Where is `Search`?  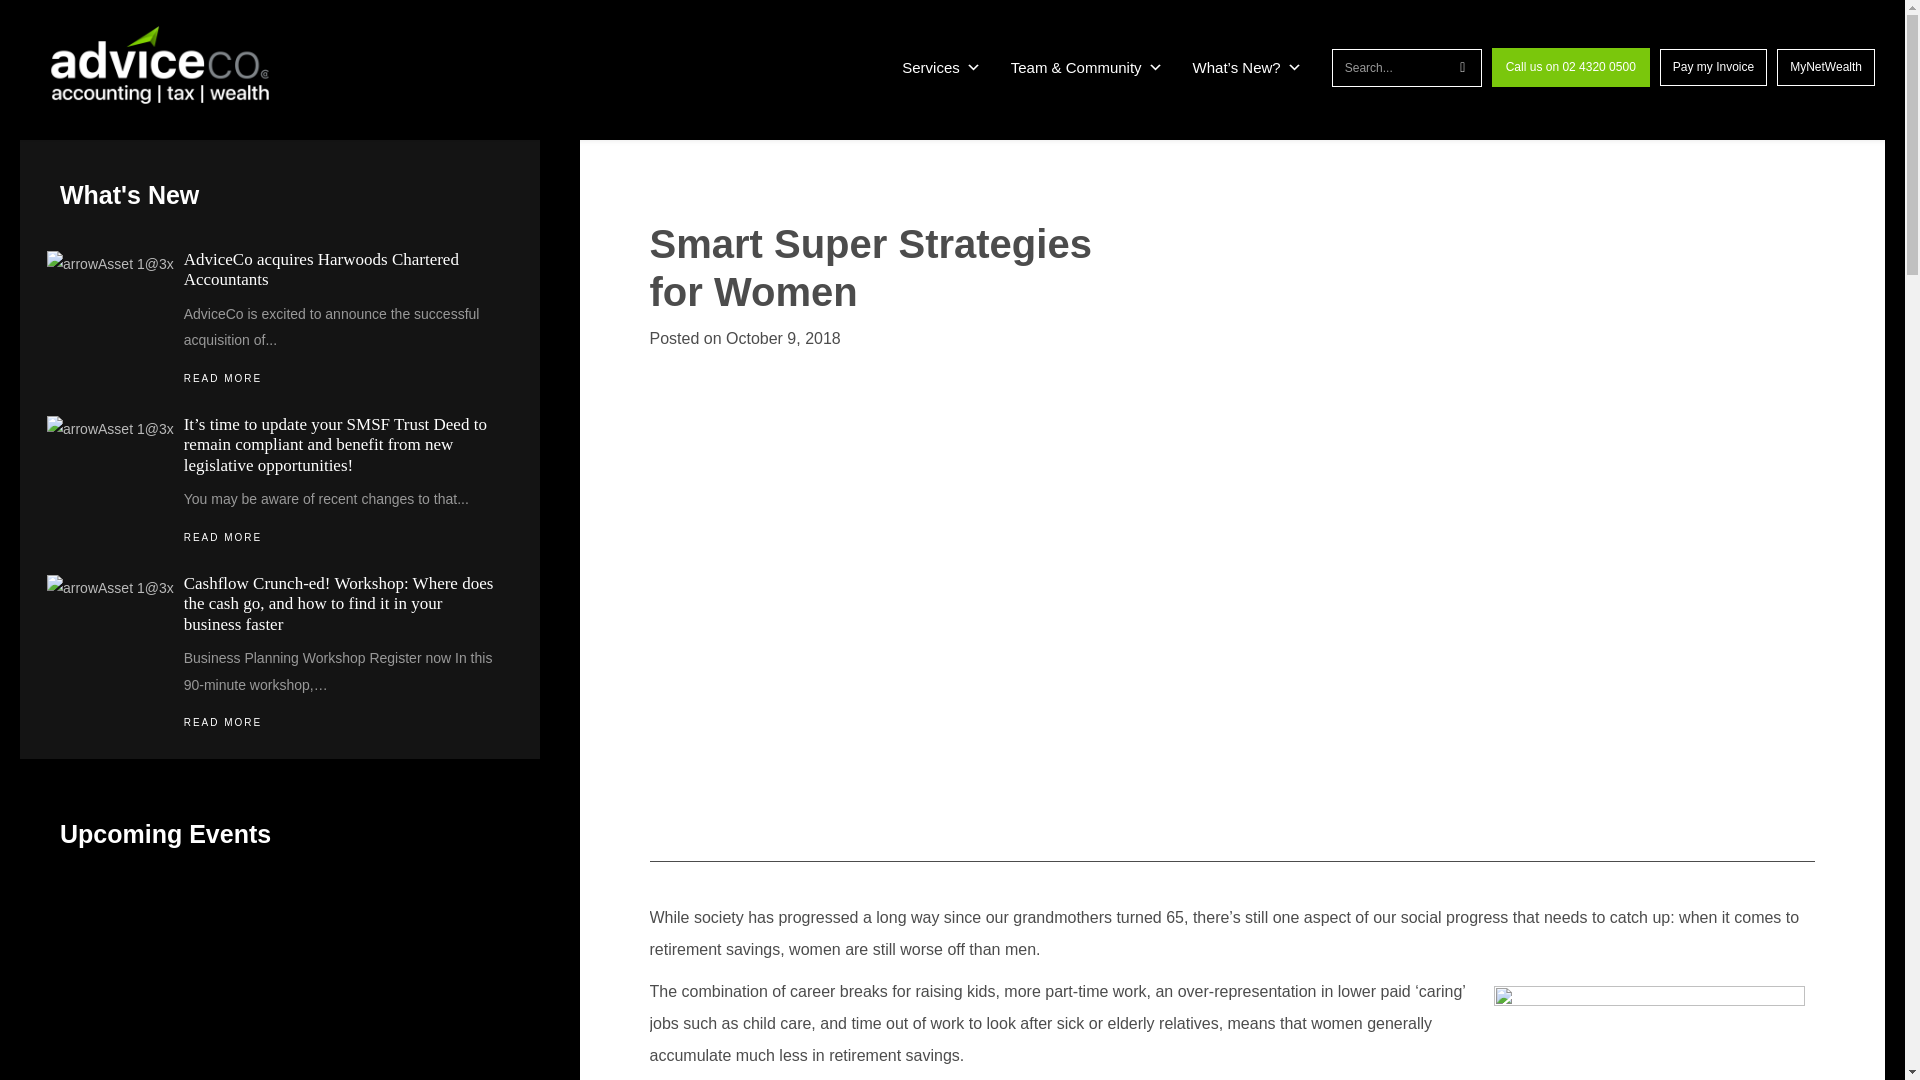
Search is located at coordinates (1388, 68).